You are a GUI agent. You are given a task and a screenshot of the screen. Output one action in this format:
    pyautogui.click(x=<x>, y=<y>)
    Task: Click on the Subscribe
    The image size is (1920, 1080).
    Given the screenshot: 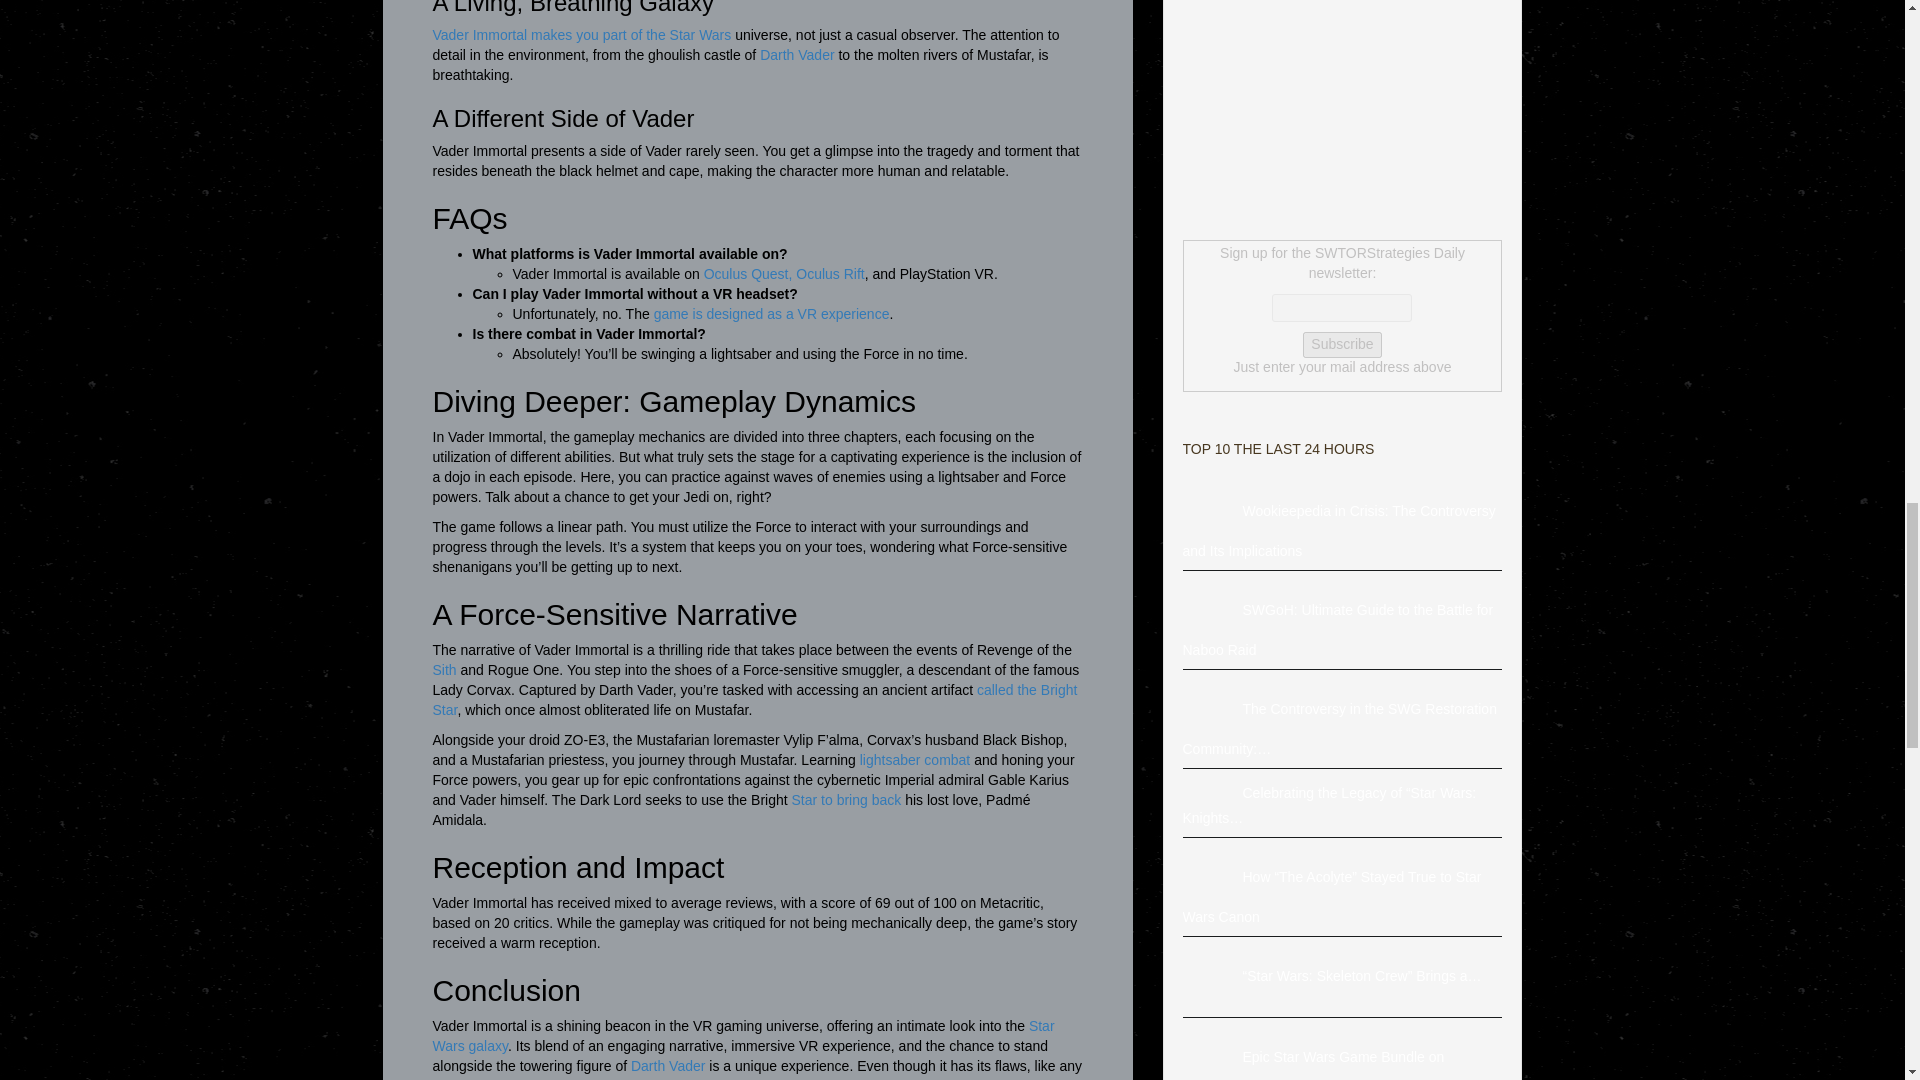 What is the action you would take?
    pyautogui.click(x=1342, y=344)
    